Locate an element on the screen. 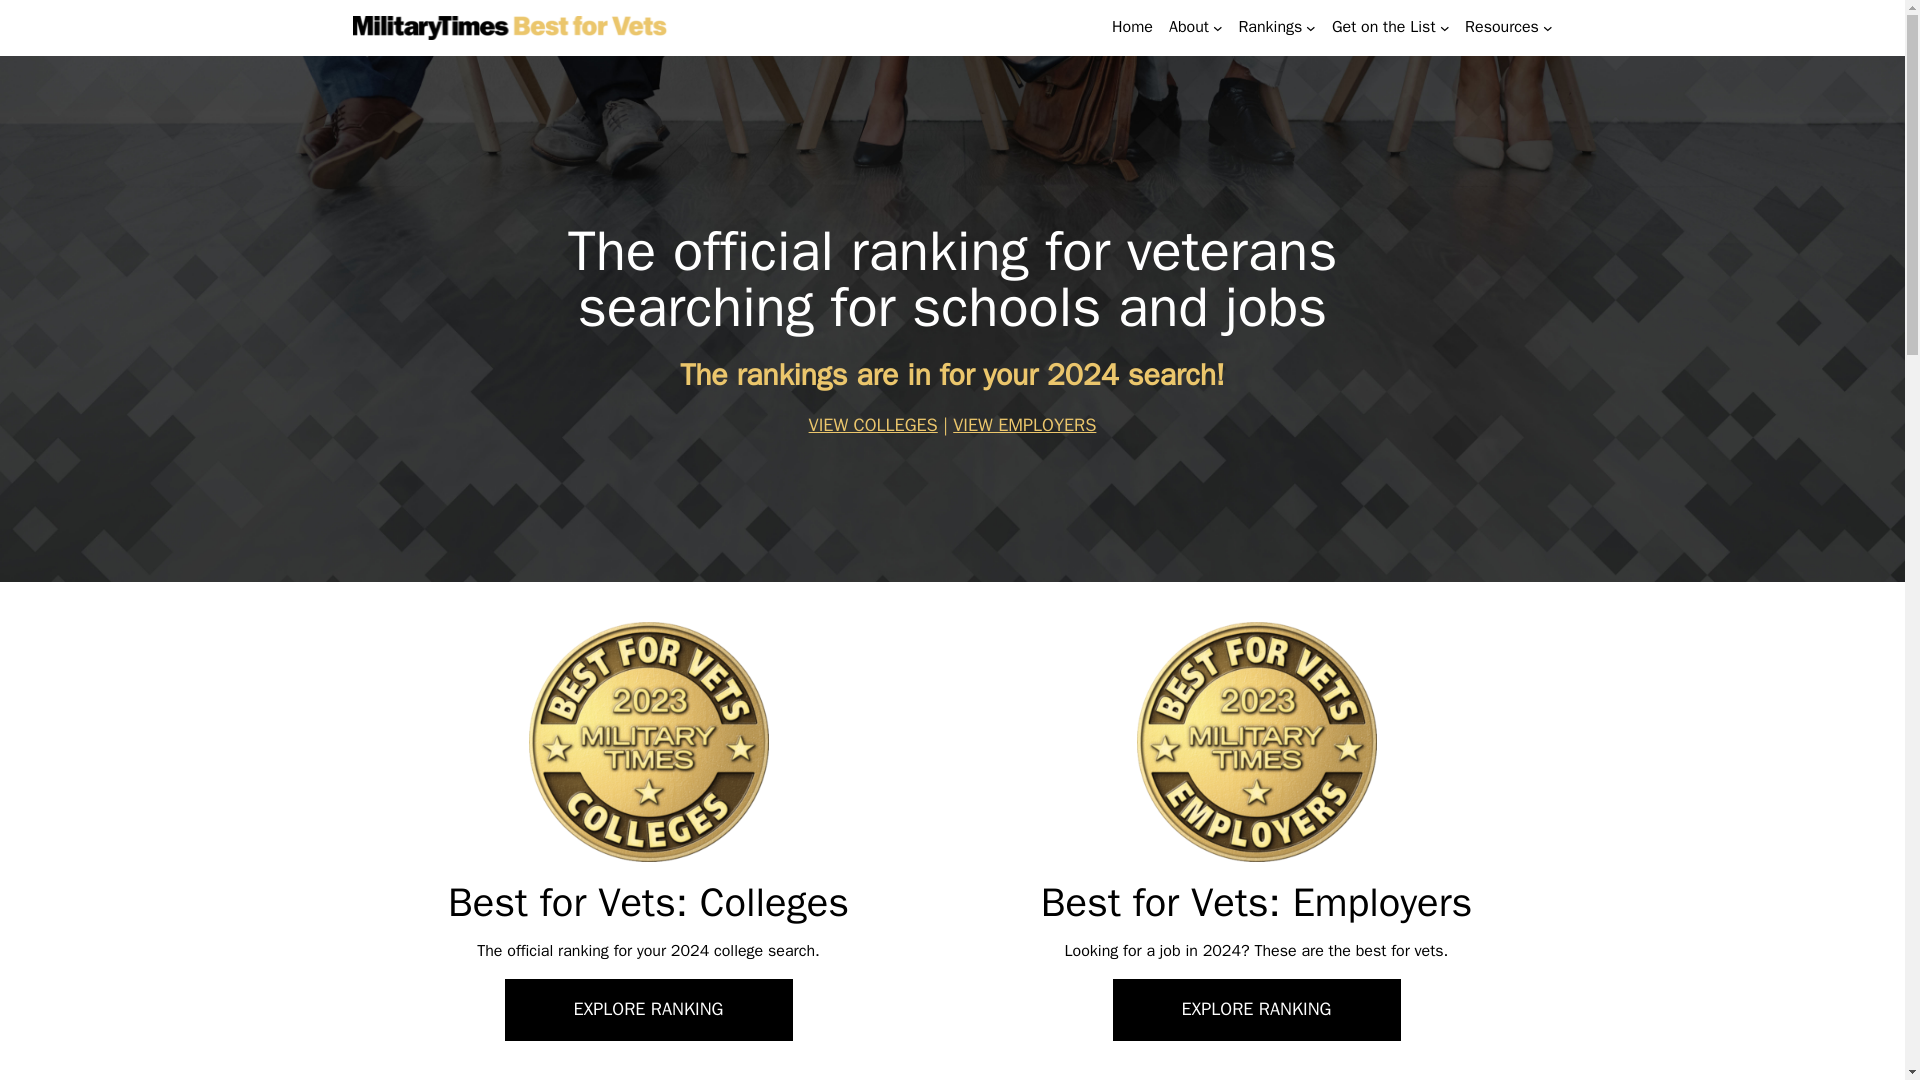  Resources is located at coordinates (1502, 27).